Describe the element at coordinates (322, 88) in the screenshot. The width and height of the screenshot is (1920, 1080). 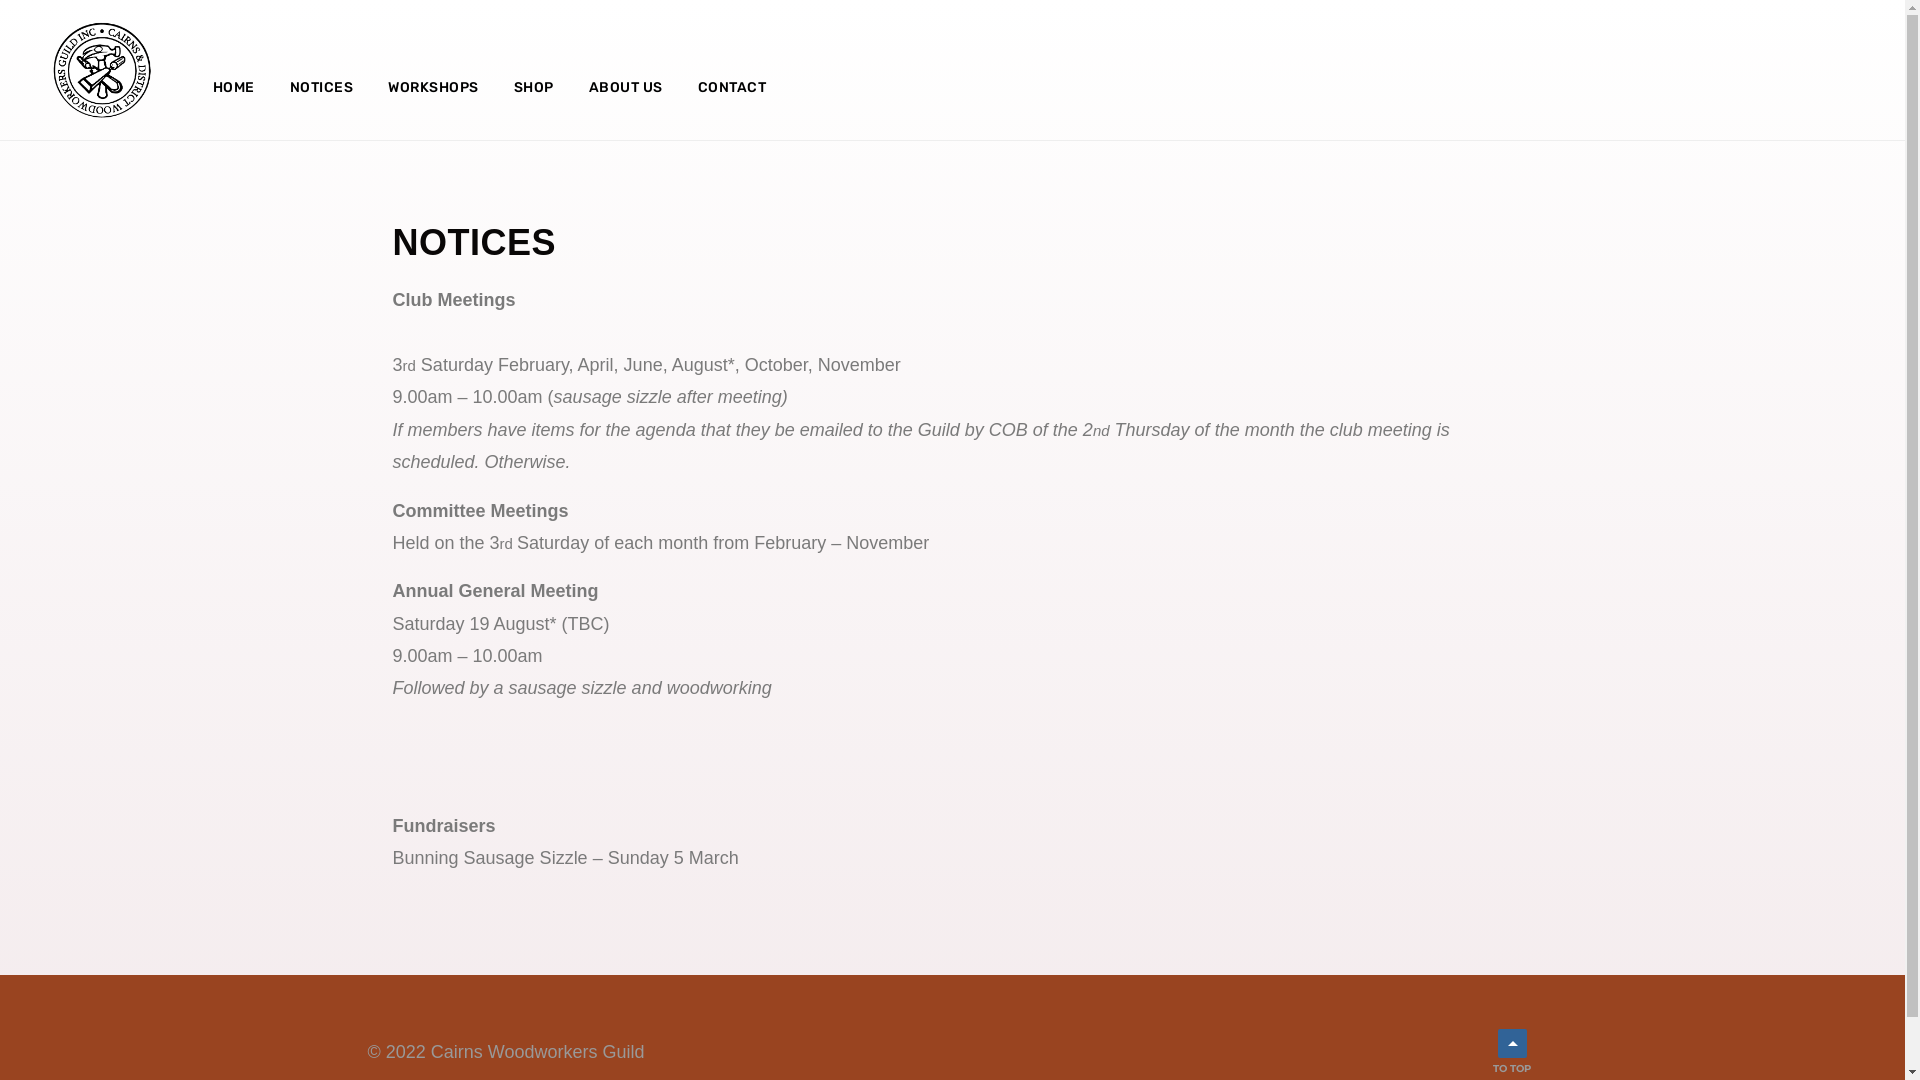
I see `NOTICES` at that location.